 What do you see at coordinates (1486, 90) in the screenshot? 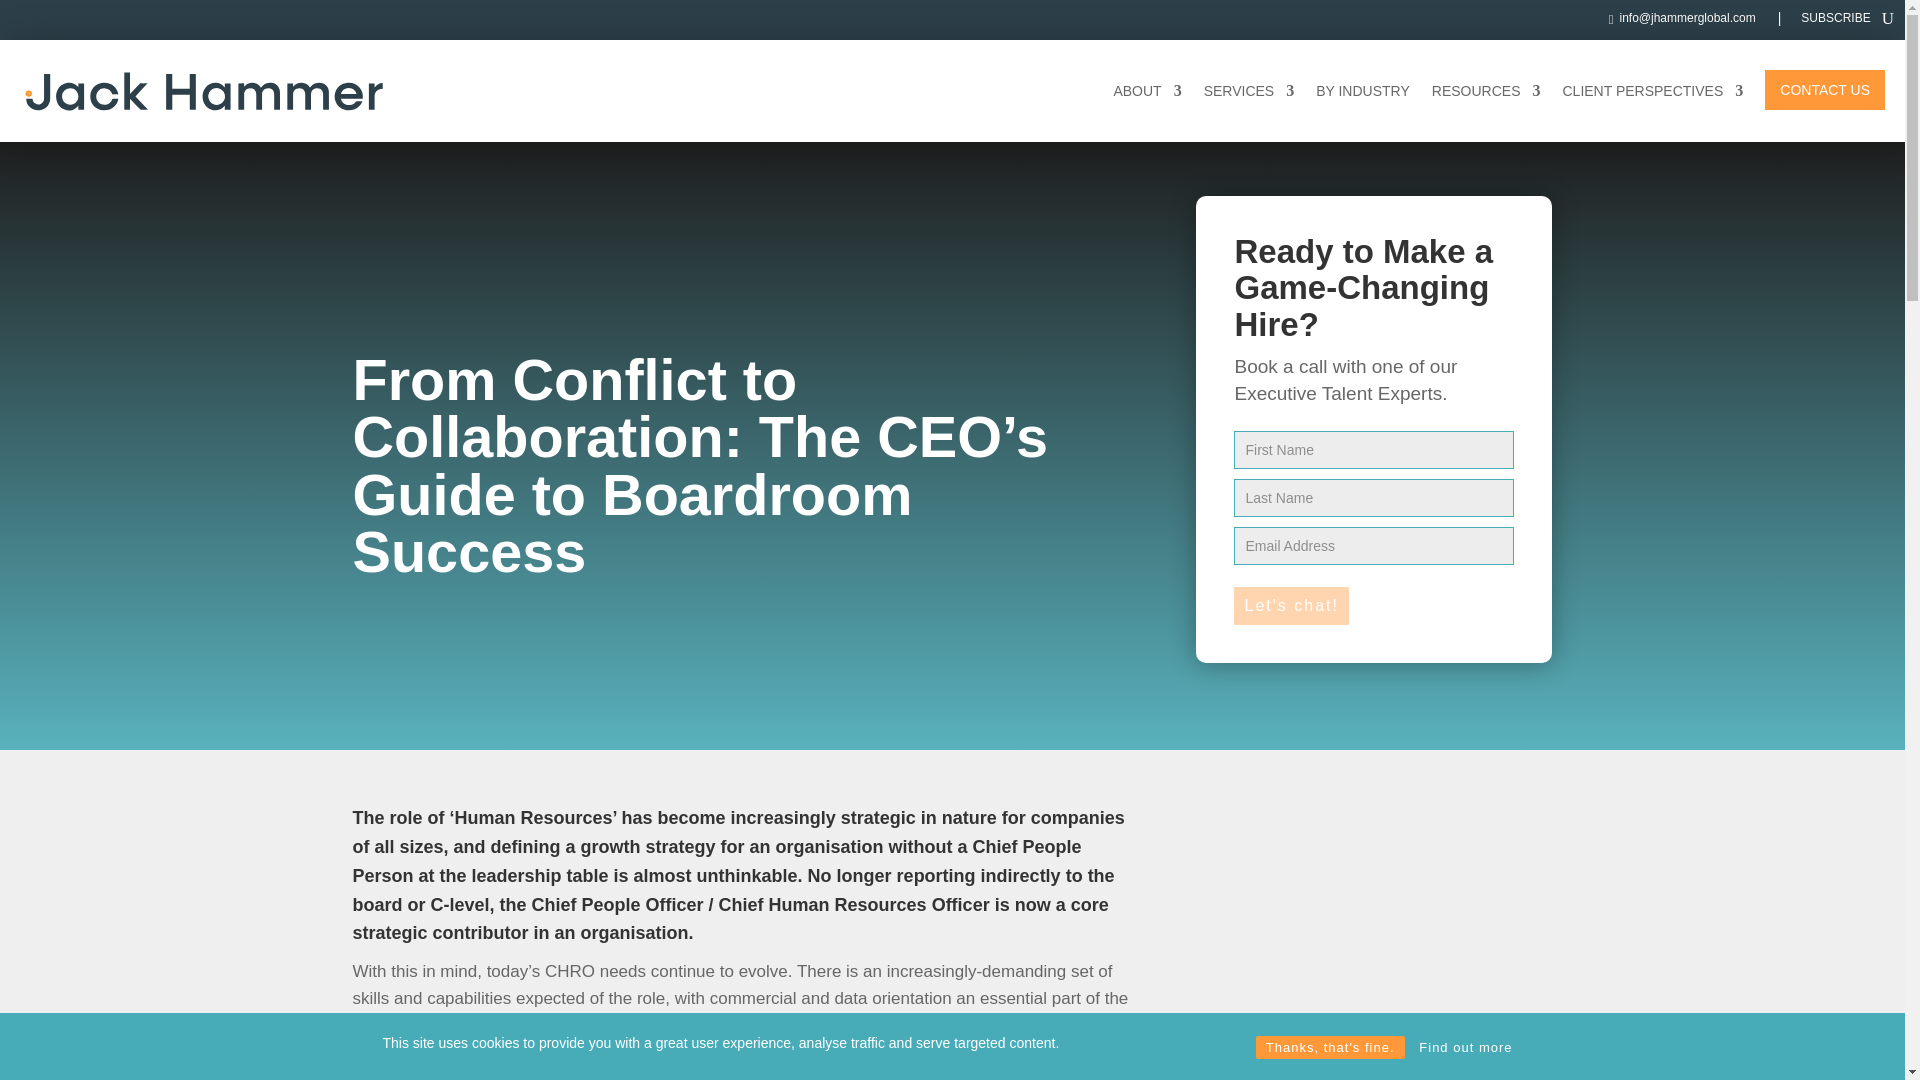
I see `RESOURCES` at bounding box center [1486, 90].